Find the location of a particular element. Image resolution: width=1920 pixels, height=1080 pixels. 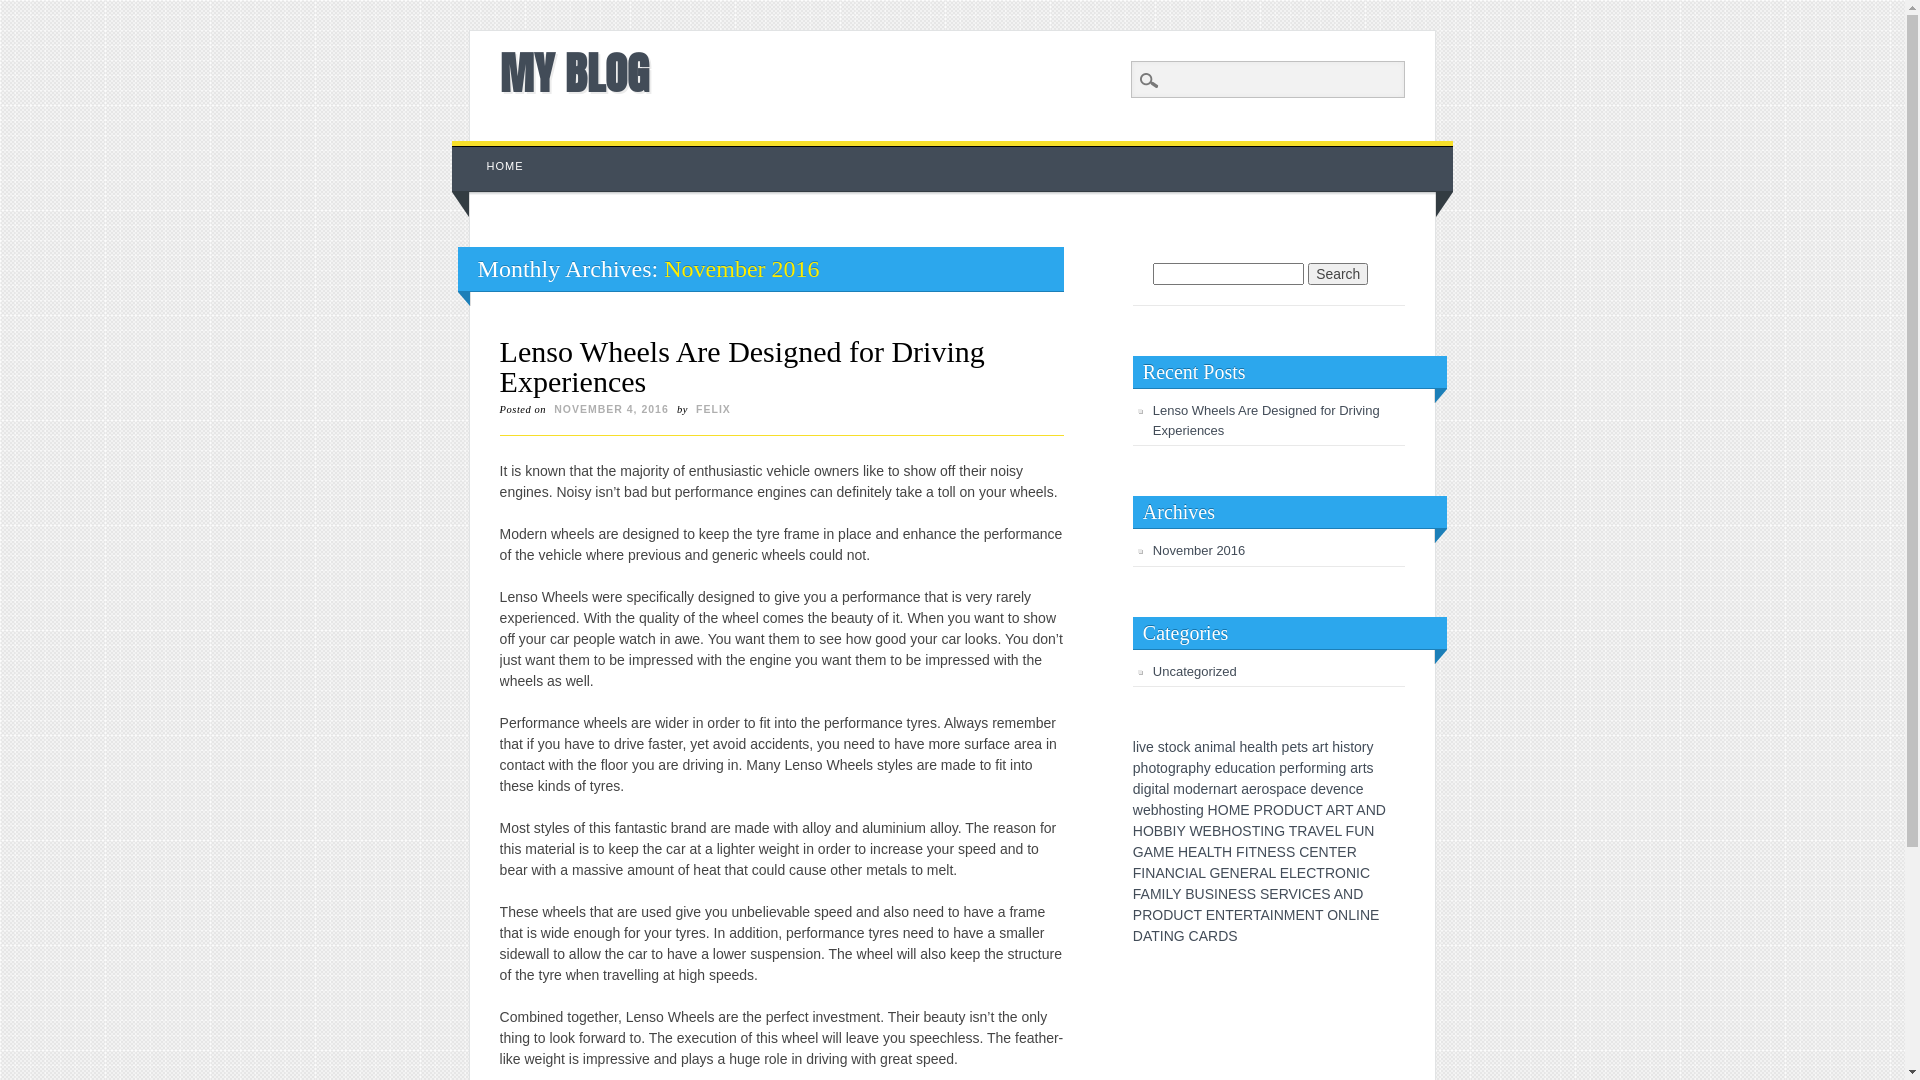

e is located at coordinates (1337, 789).